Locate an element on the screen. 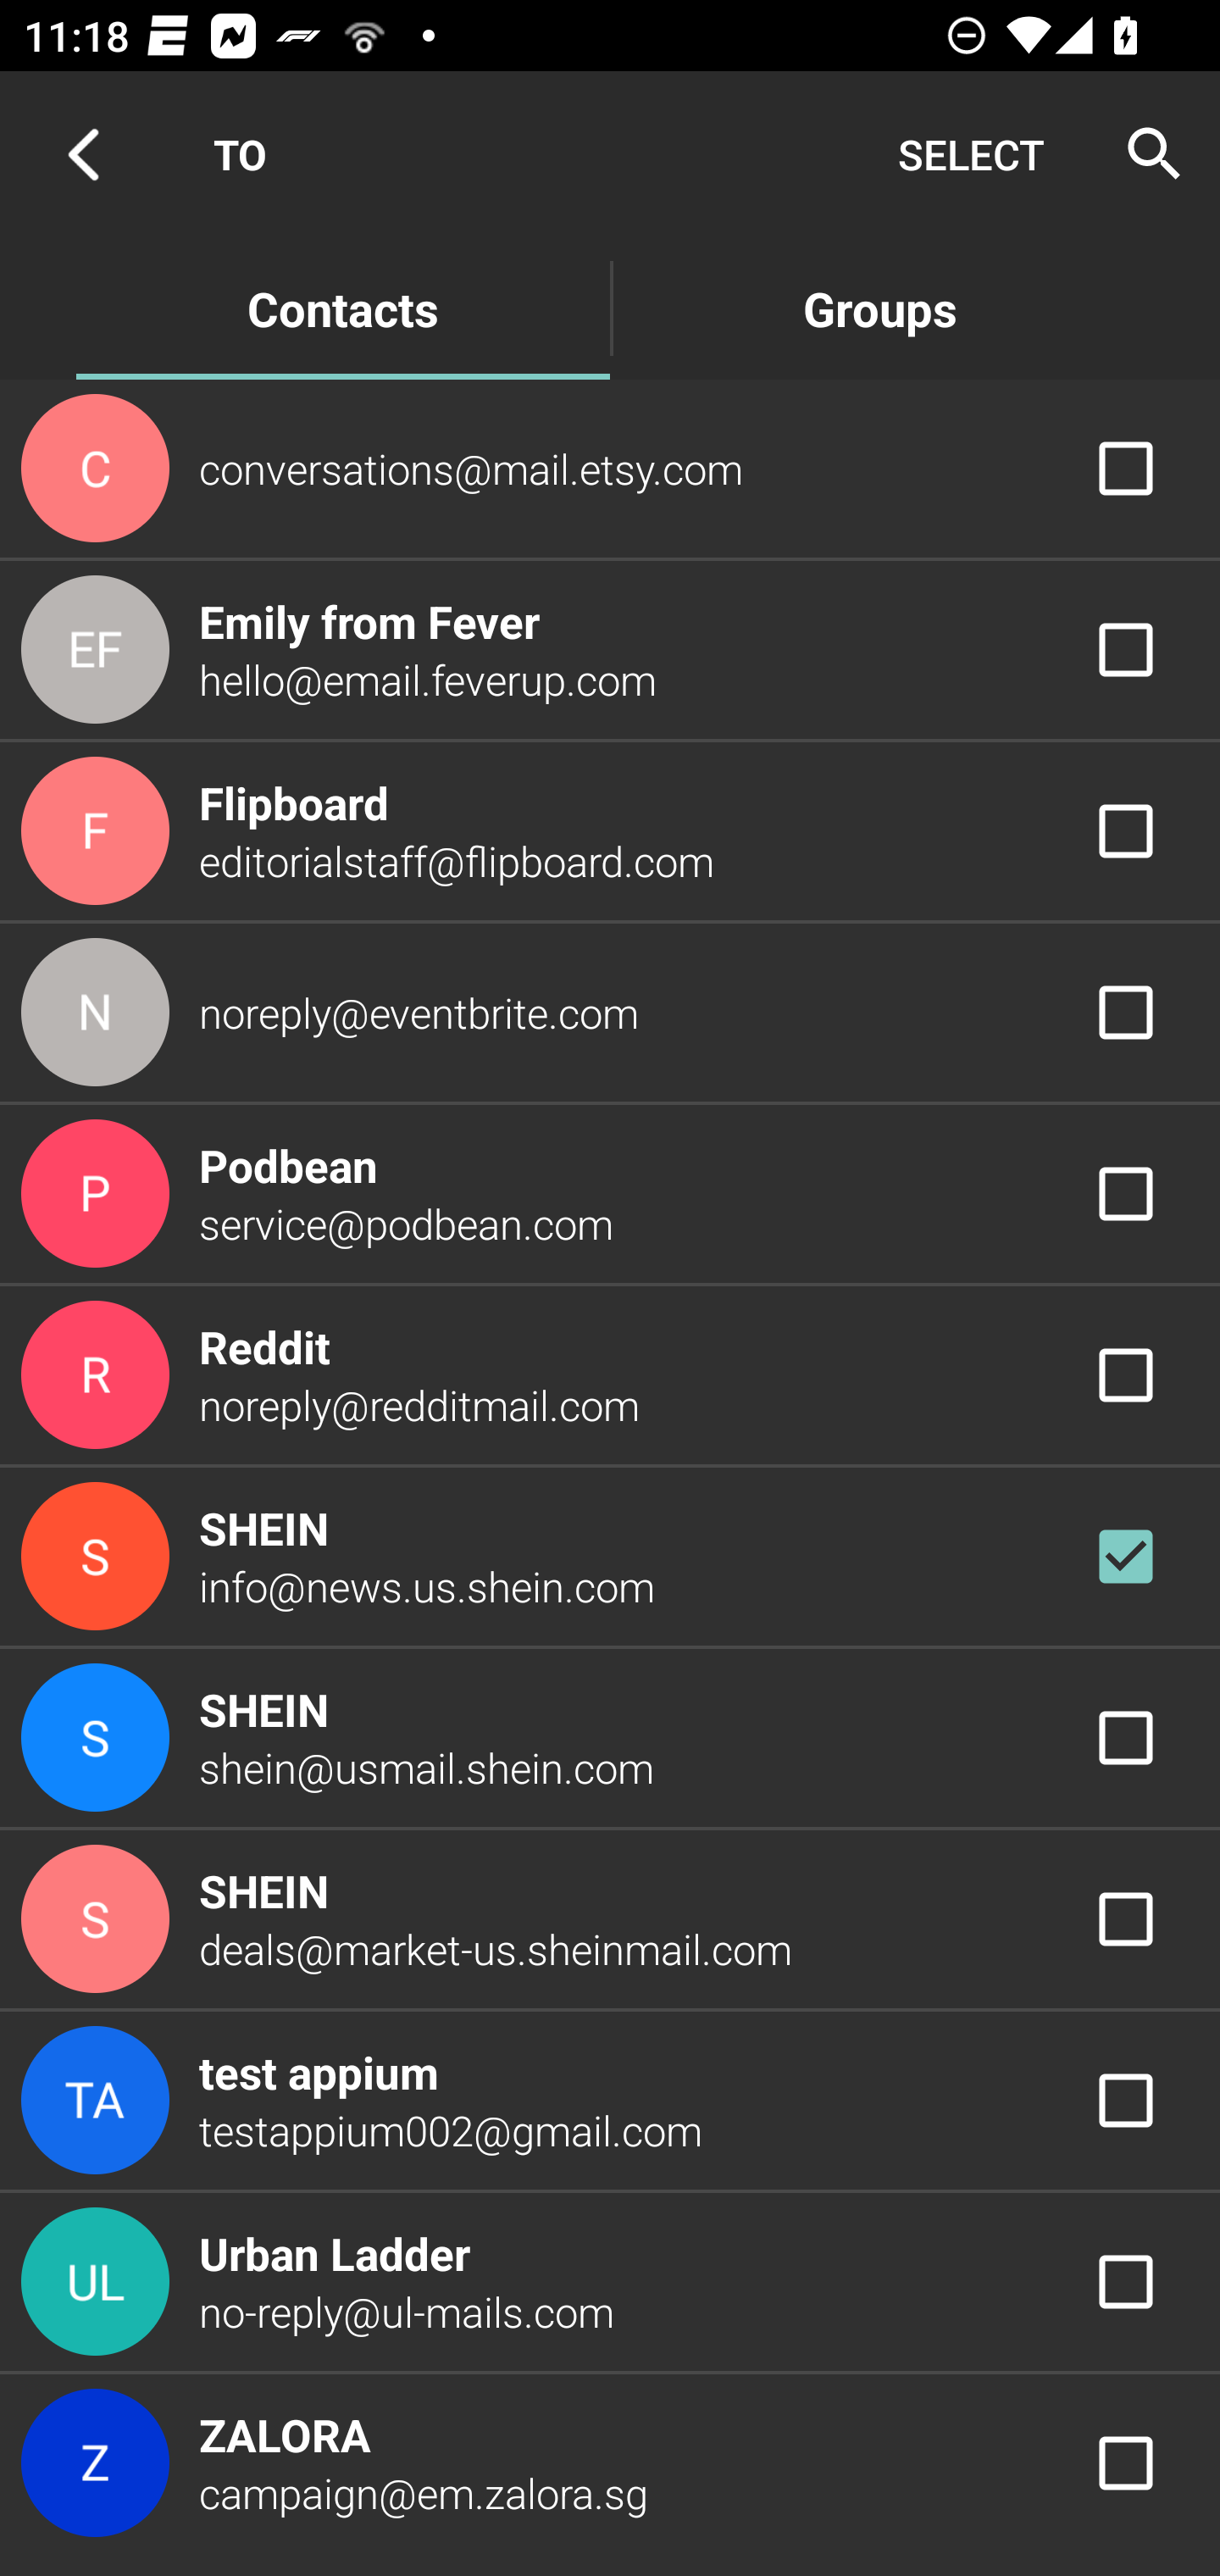 The image size is (1220, 2576). Reddit noreply@redditmail.com is located at coordinates (610, 1374).